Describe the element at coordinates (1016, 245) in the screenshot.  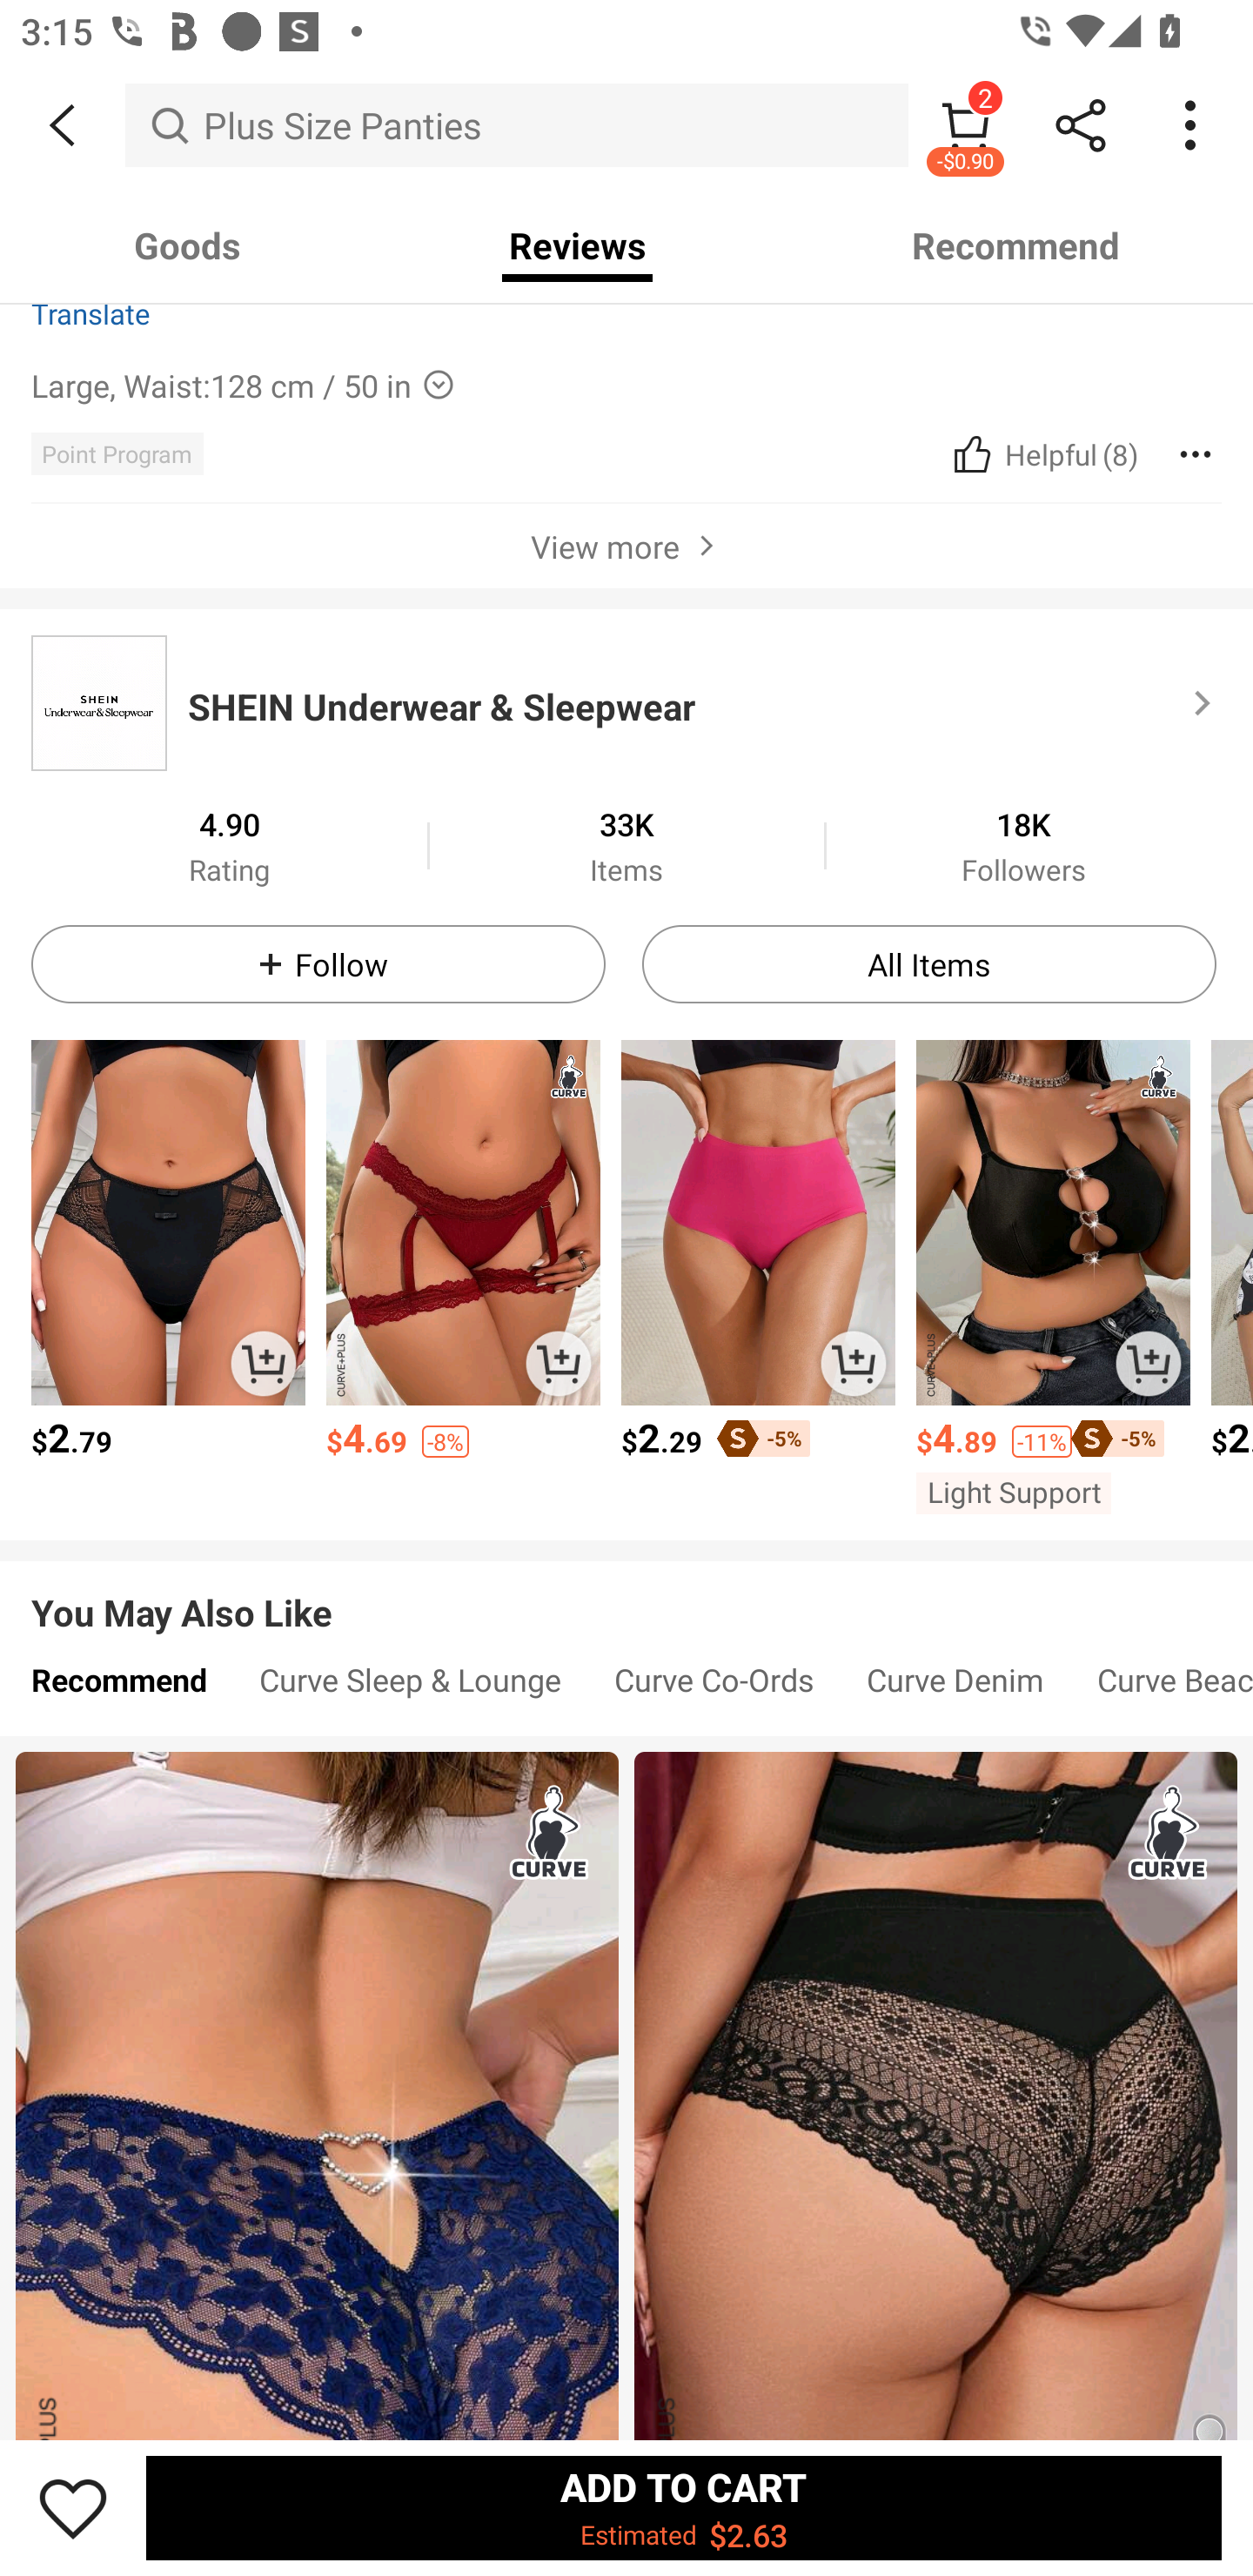
I see `Recommend` at that location.